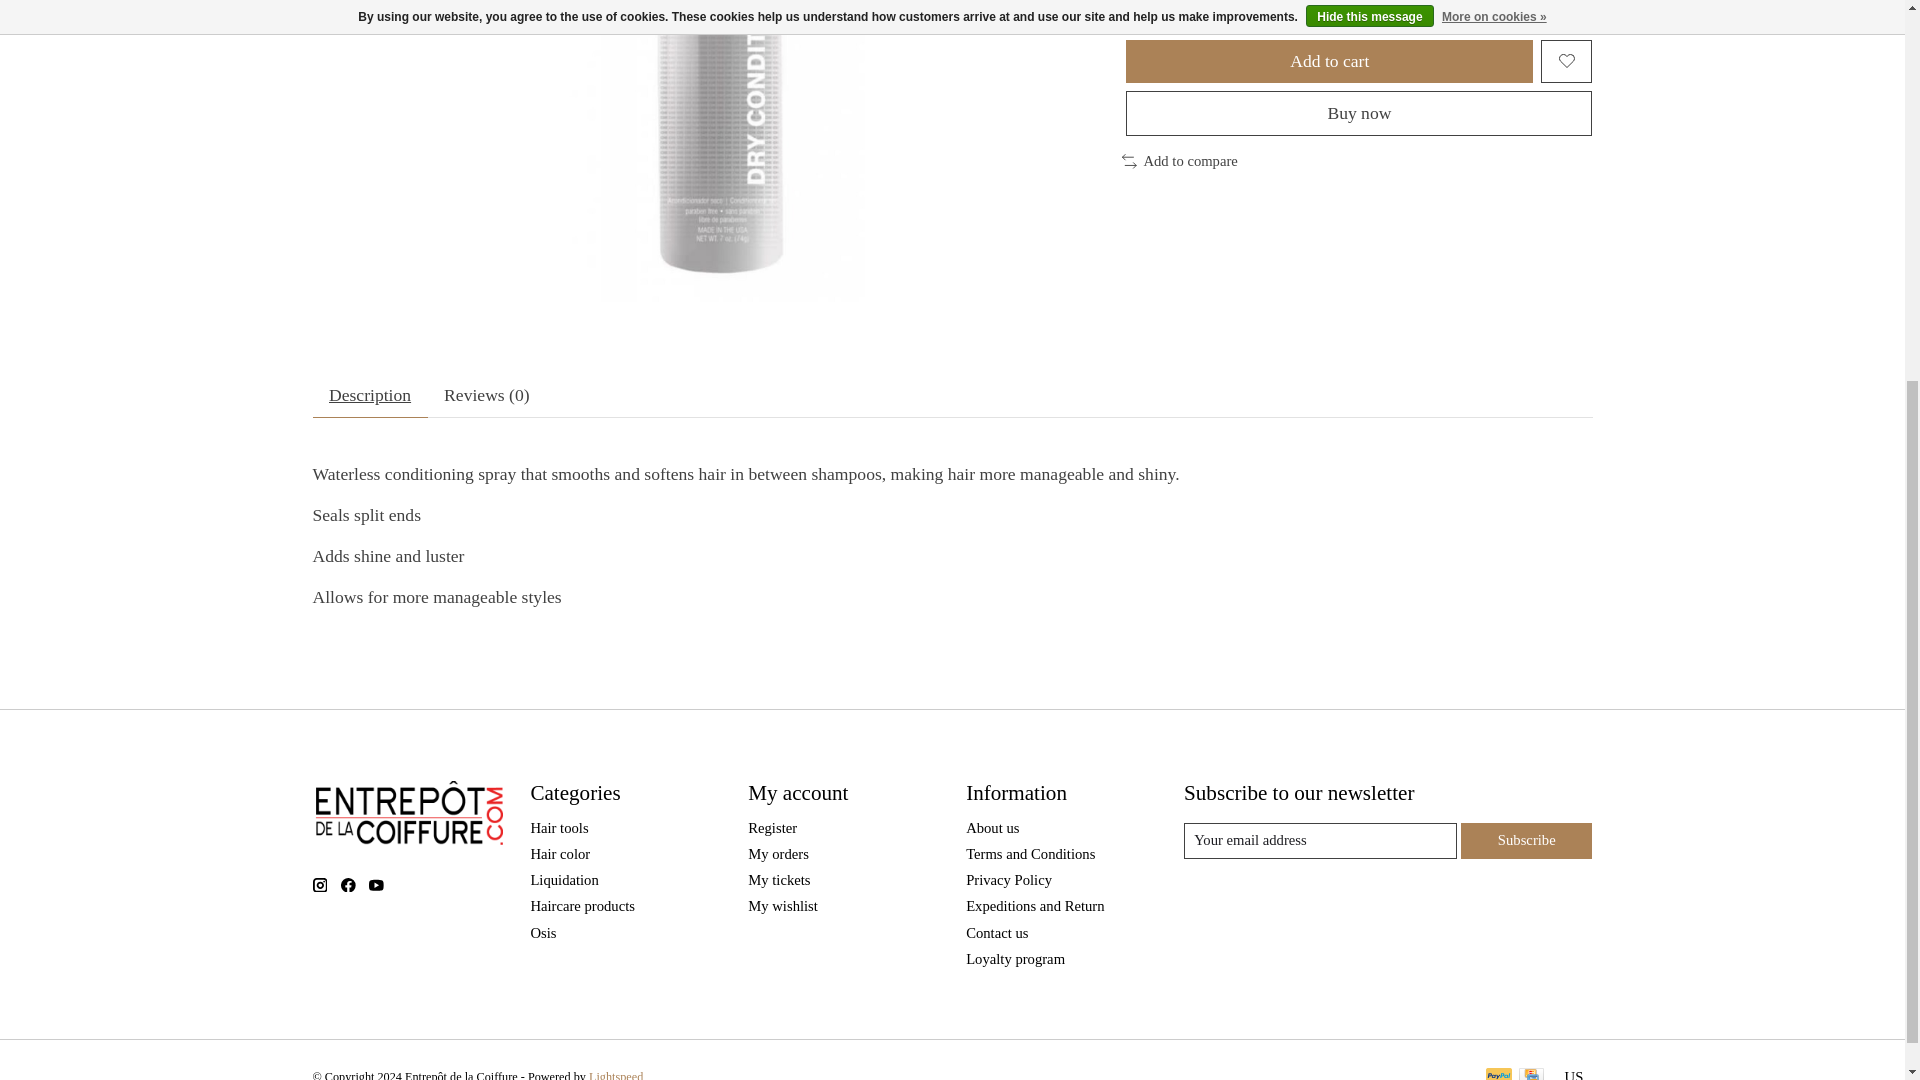 Image resolution: width=1920 pixels, height=1080 pixels. What do you see at coordinates (779, 879) in the screenshot?
I see `My tickets` at bounding box center [779, 879].